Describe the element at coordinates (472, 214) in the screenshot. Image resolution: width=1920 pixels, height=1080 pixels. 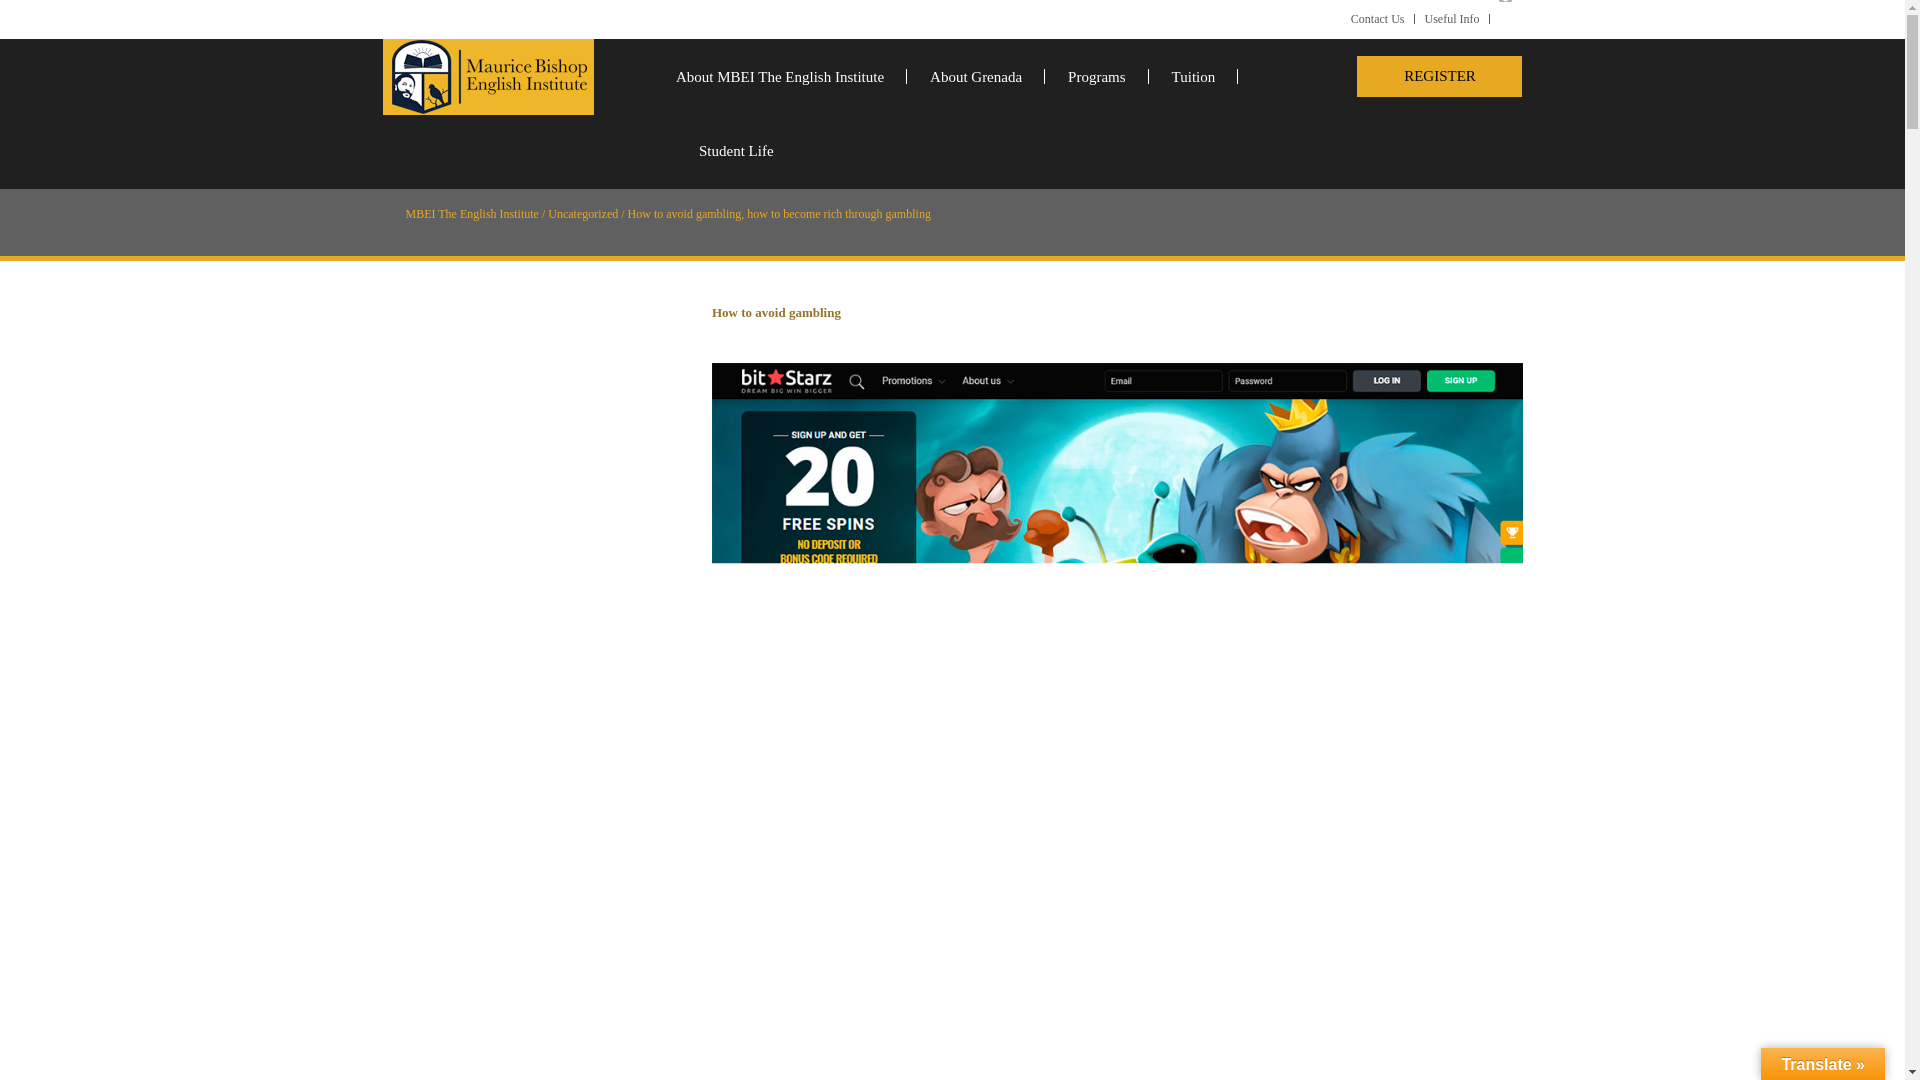
I see `Go to MBEI The English Institute.` at that location.